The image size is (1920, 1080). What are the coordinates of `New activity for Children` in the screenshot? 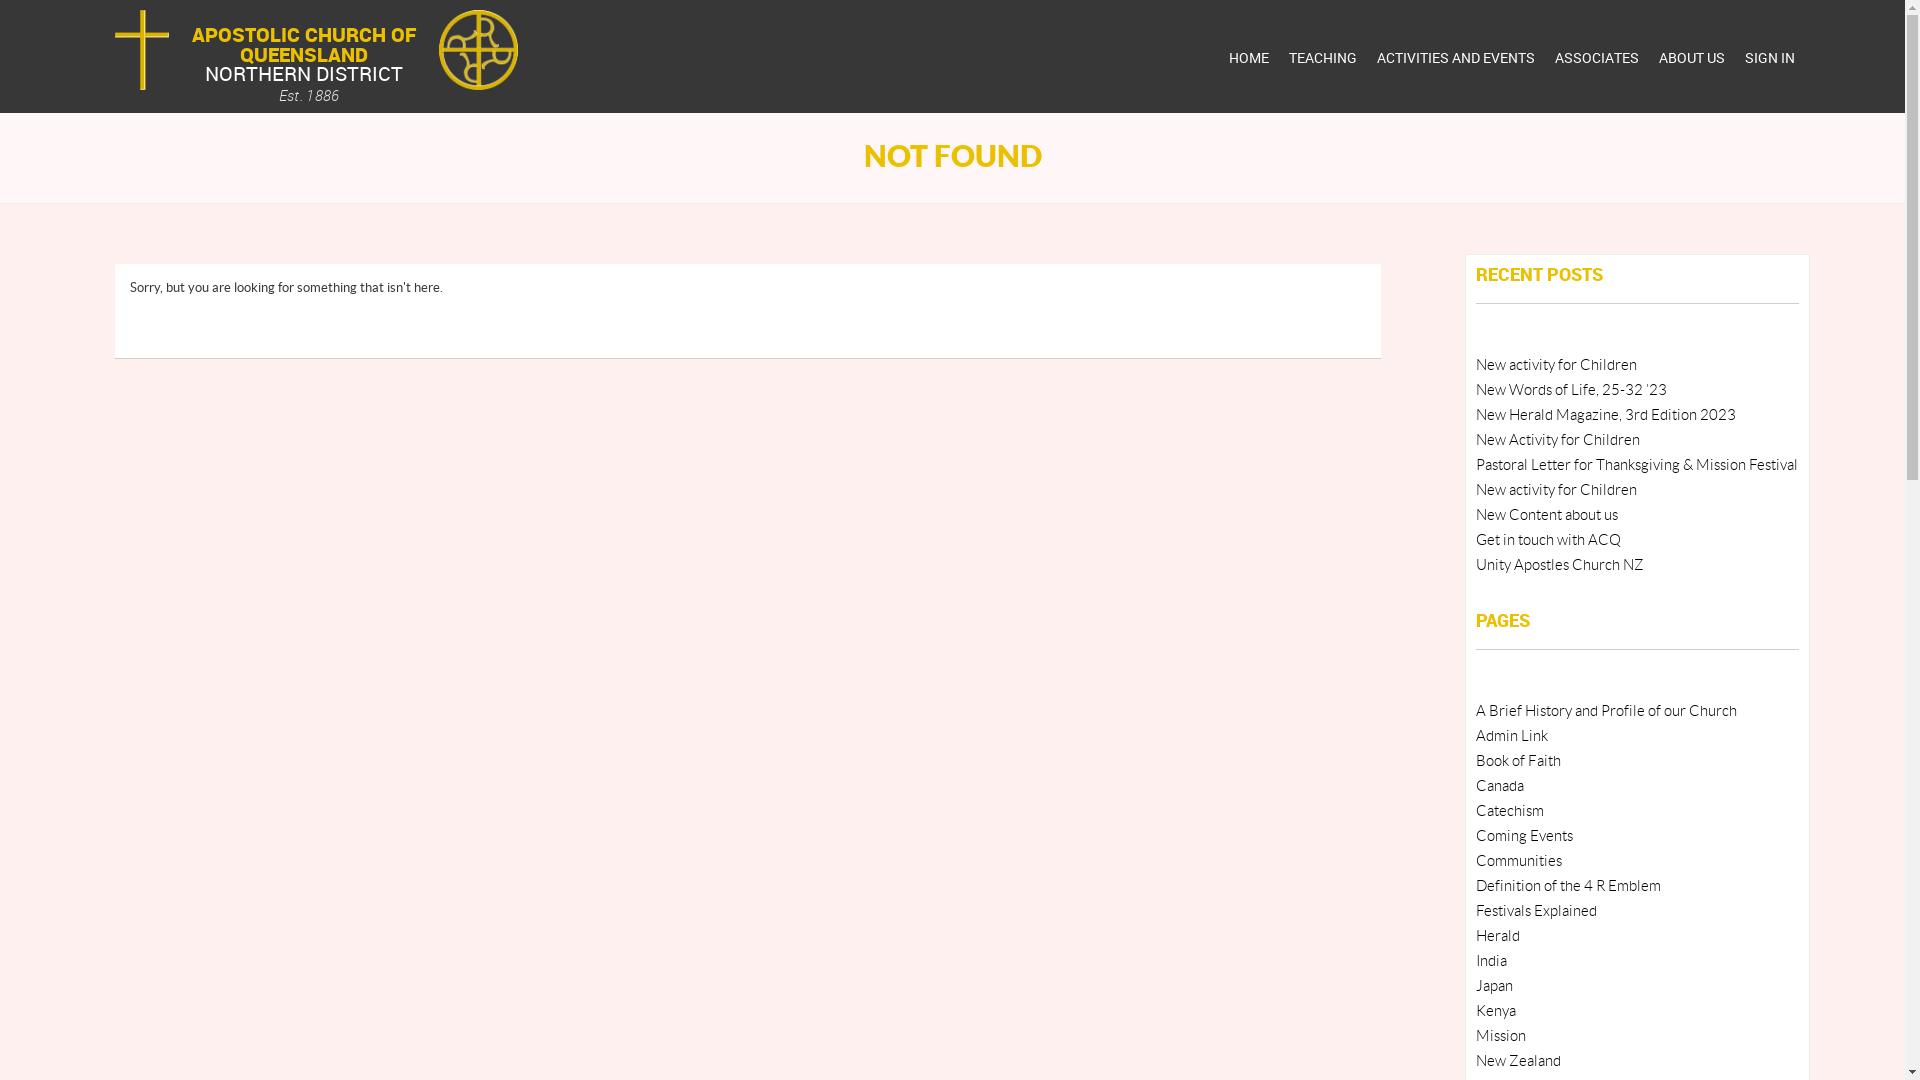 It's located at (1556, 490).